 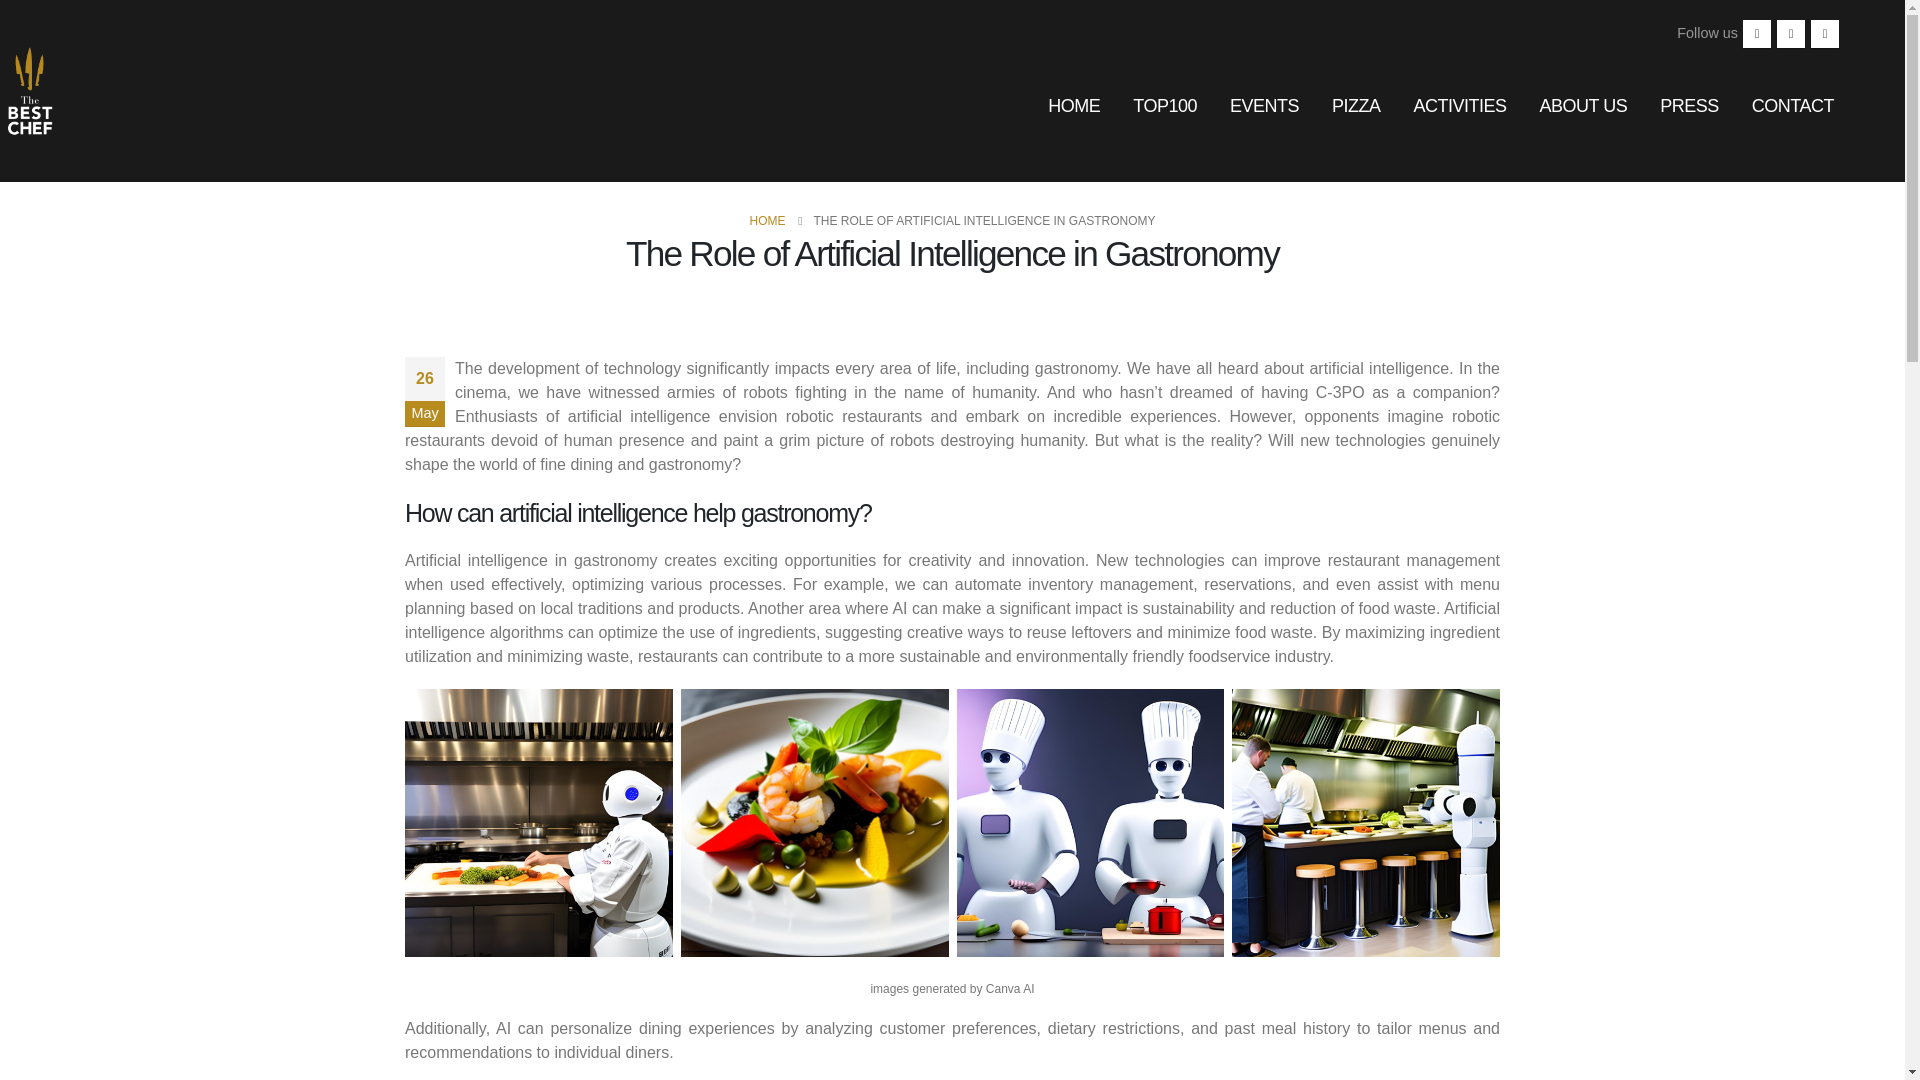 What do you see at coordinates (1165, 106) in the screenshot?
I see `TOP100` at bounding box center [1165, 106].